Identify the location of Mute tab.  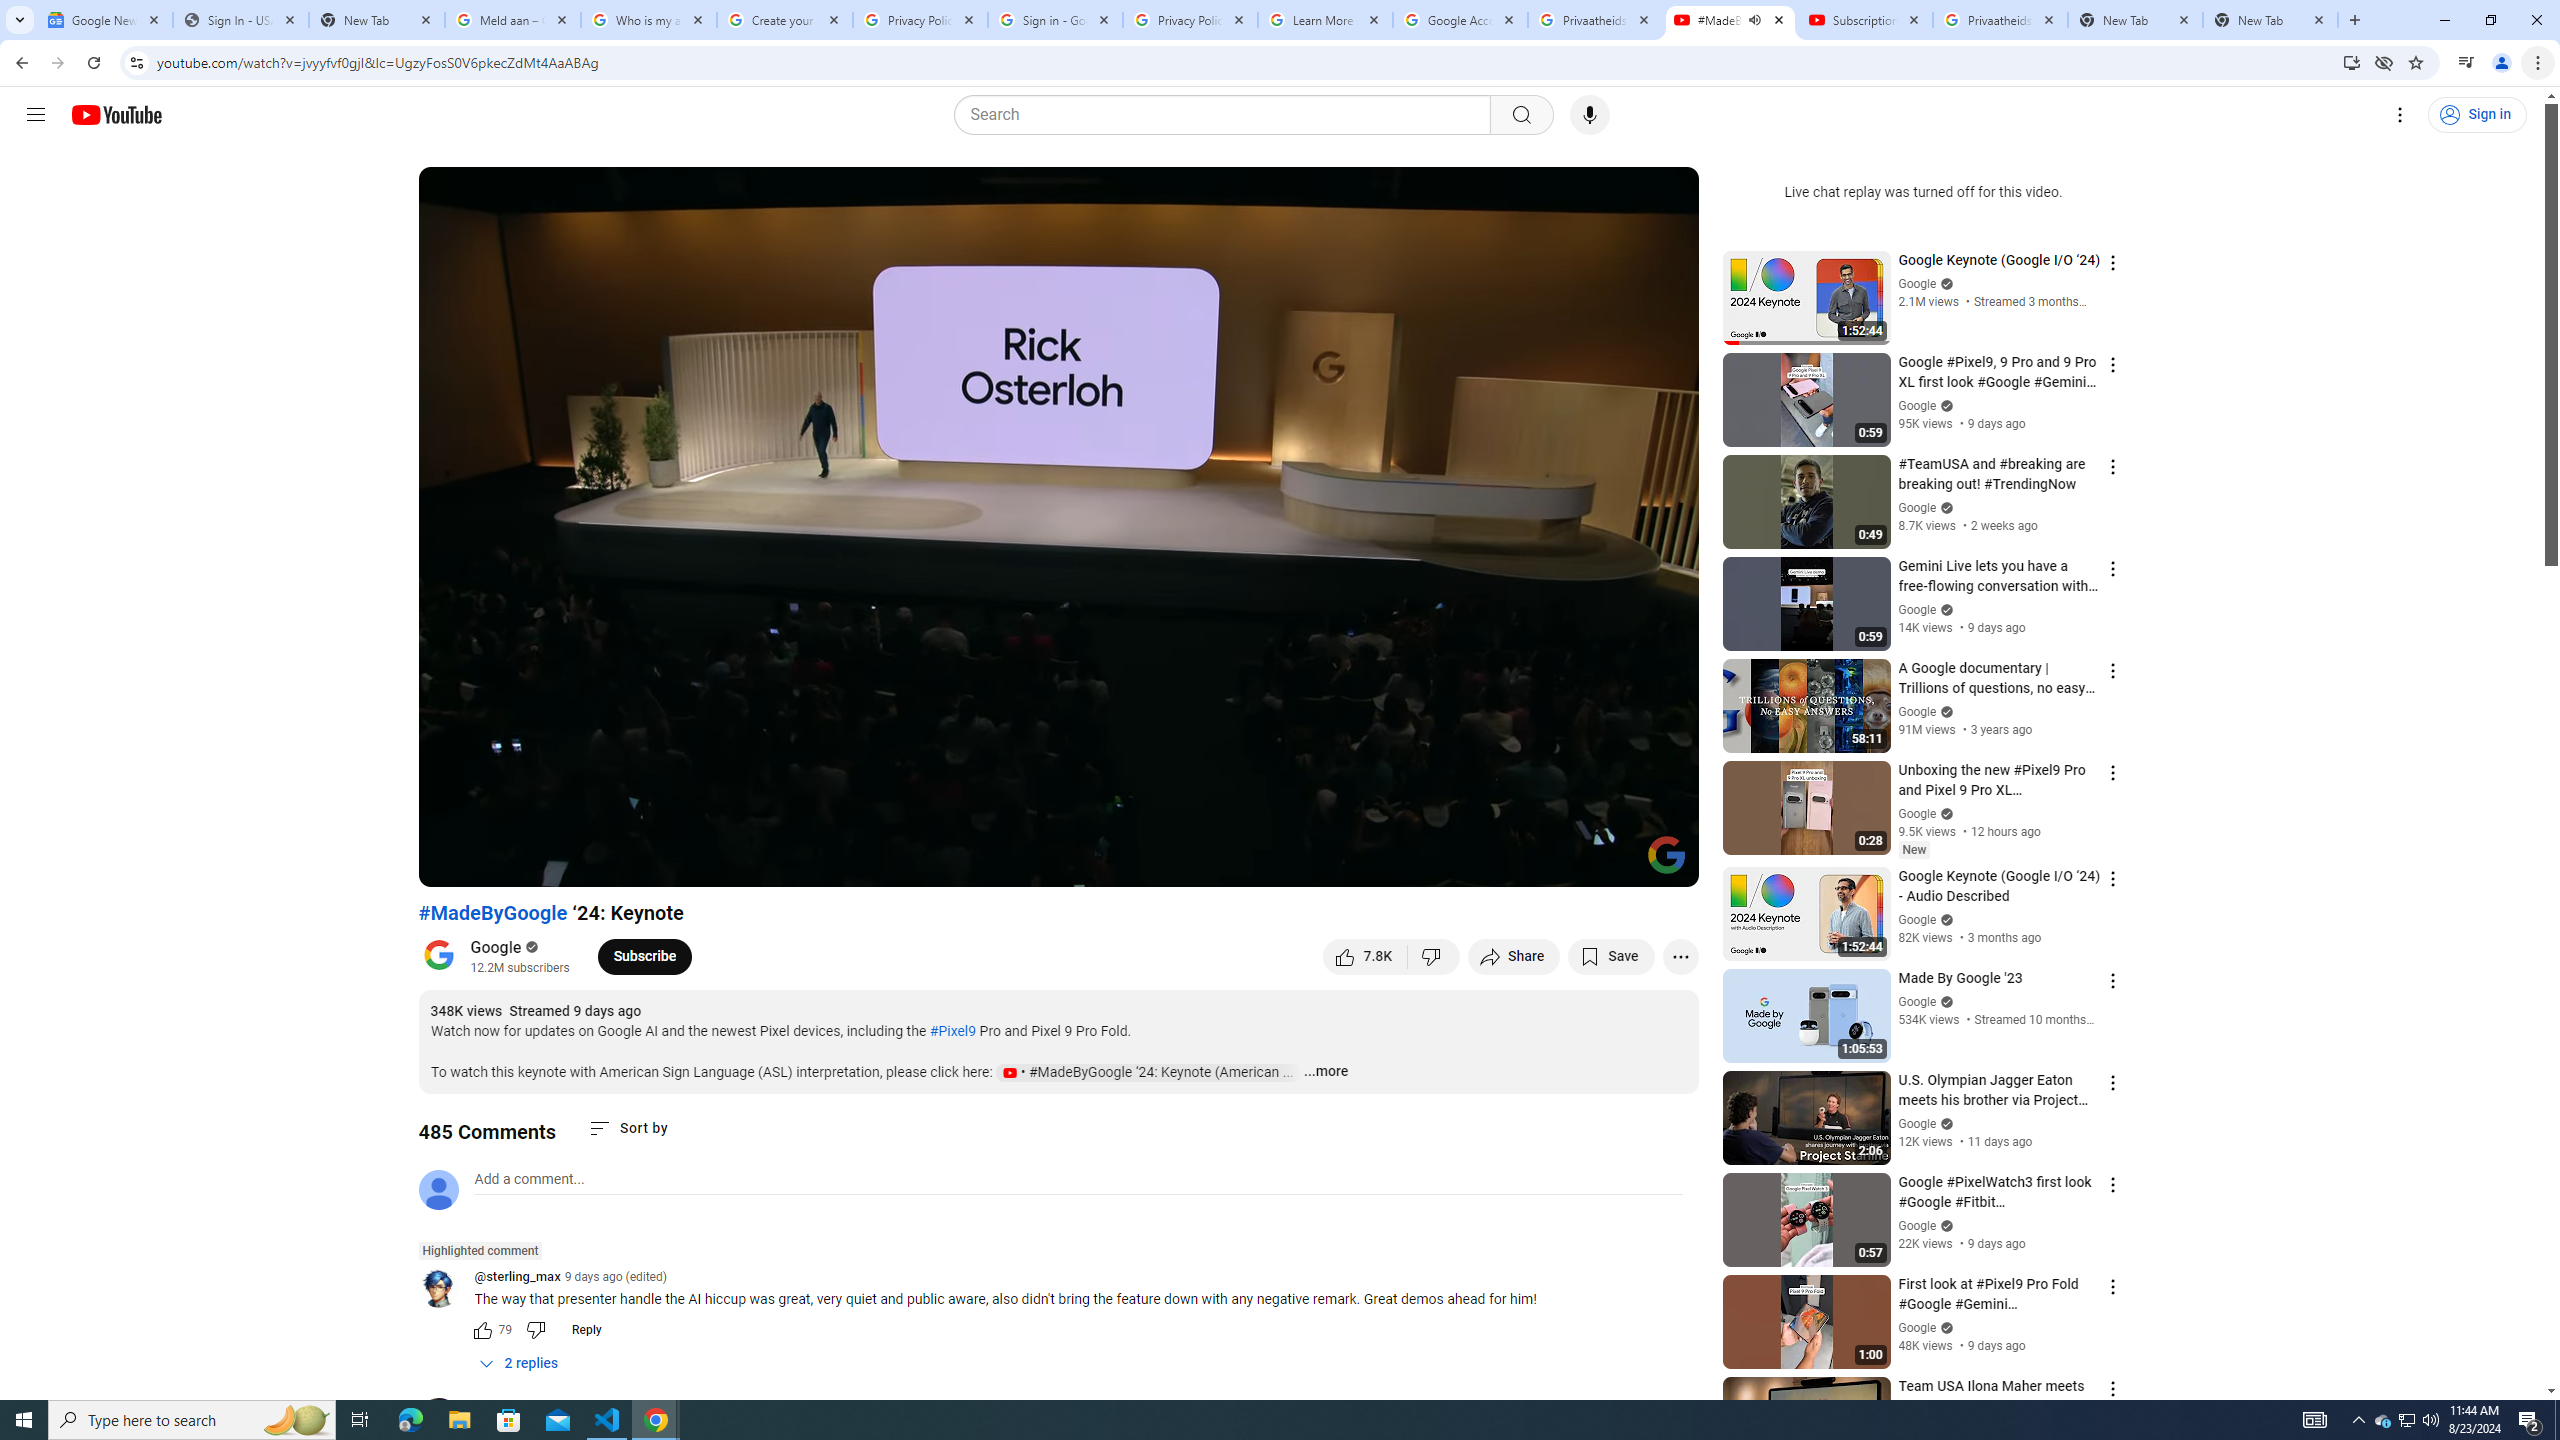
(1754, 19).